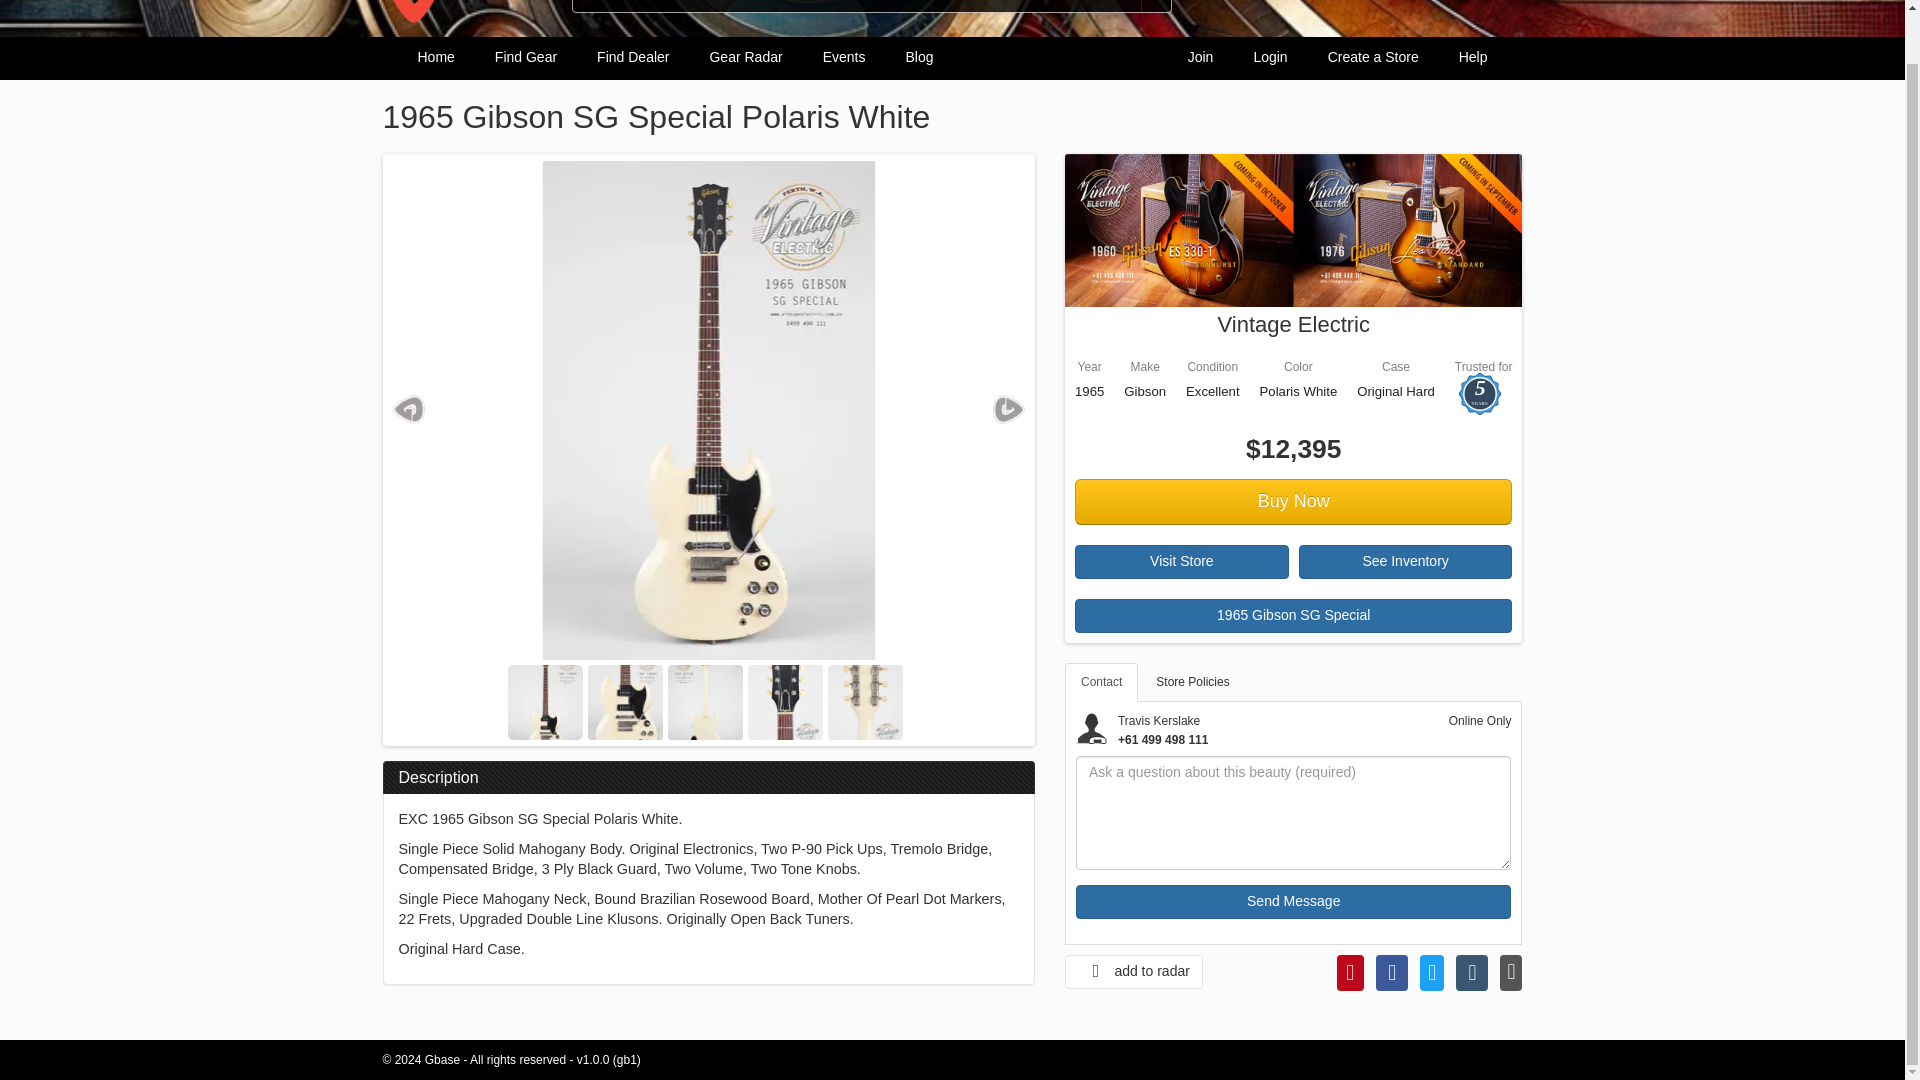 Image resolution: width=1920 pixels, height=1080 pixels. Describe the element at coordinates (1270, 58) in the screenshot. I see `Login` at that location.